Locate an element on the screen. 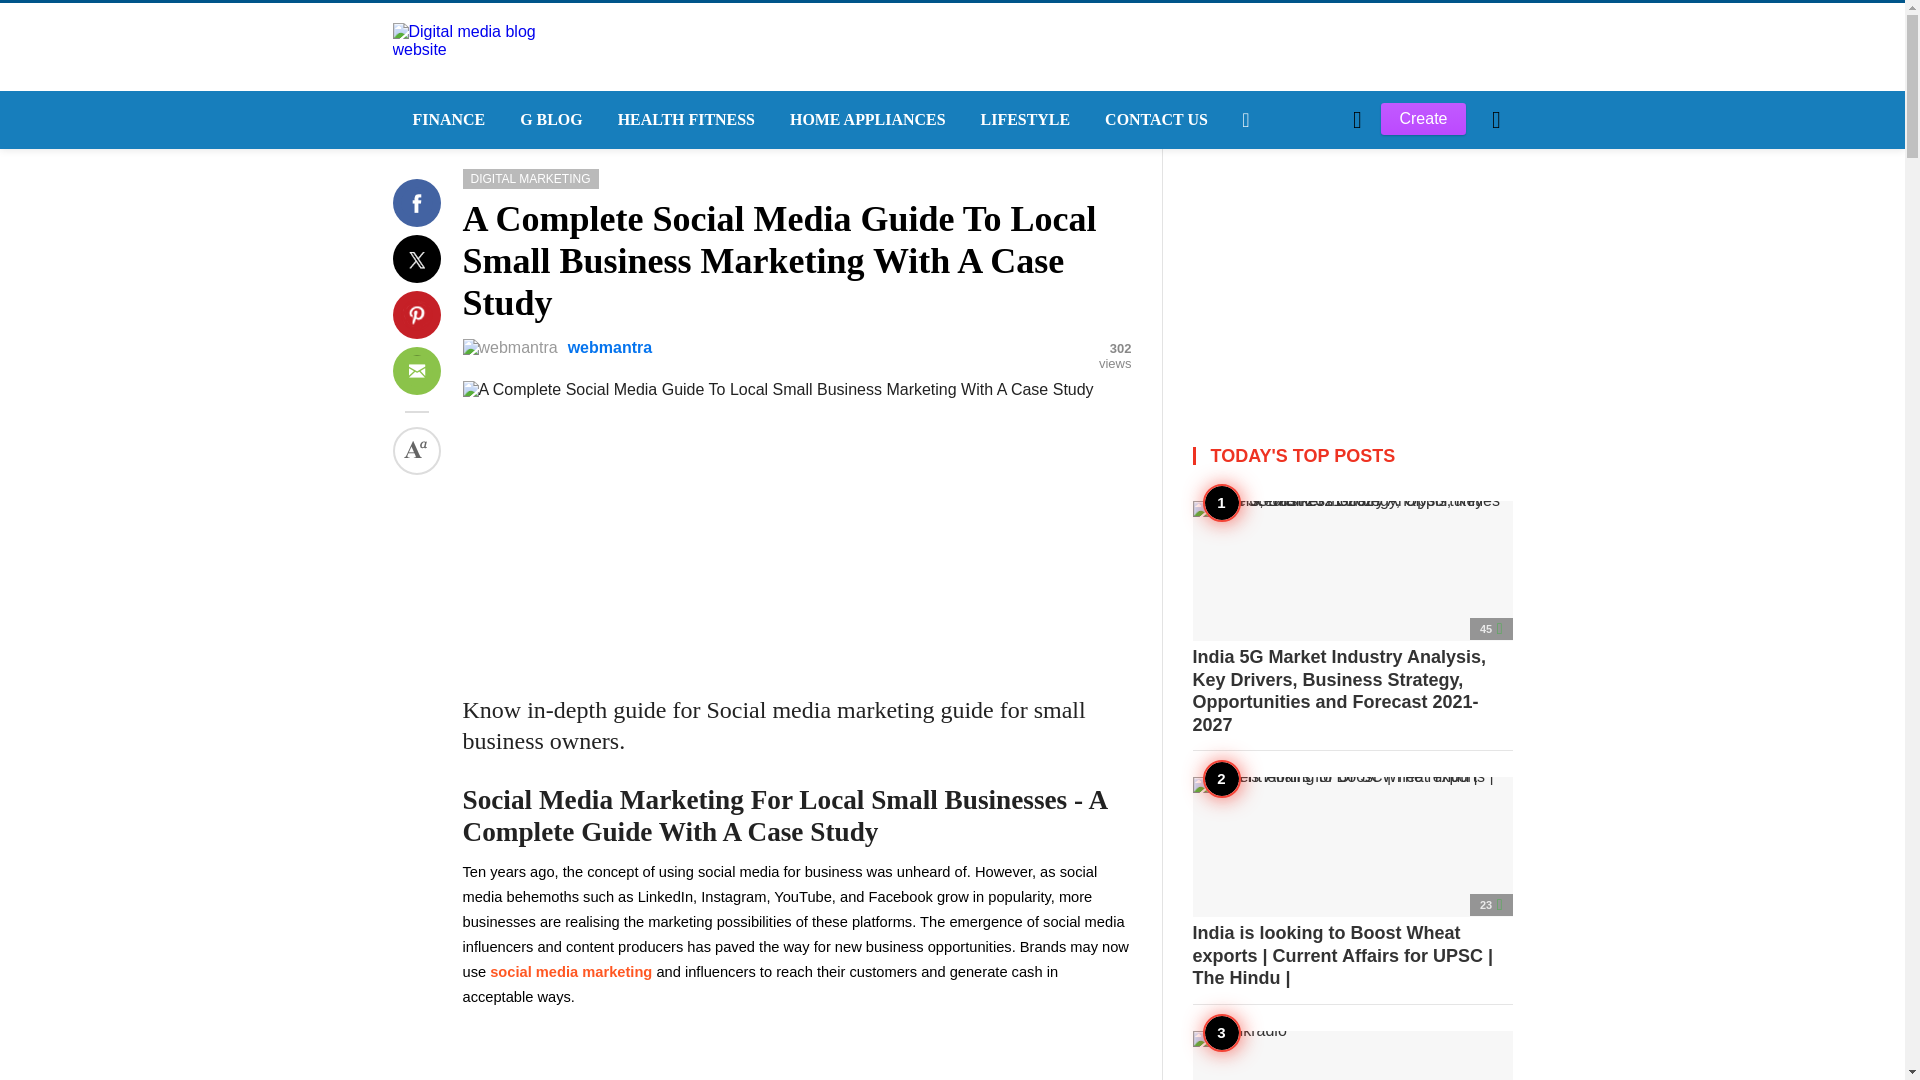 The width and height of the screenshot is (1920, 1080). HEALTH FITNESS is located at coordinates (683, 120).